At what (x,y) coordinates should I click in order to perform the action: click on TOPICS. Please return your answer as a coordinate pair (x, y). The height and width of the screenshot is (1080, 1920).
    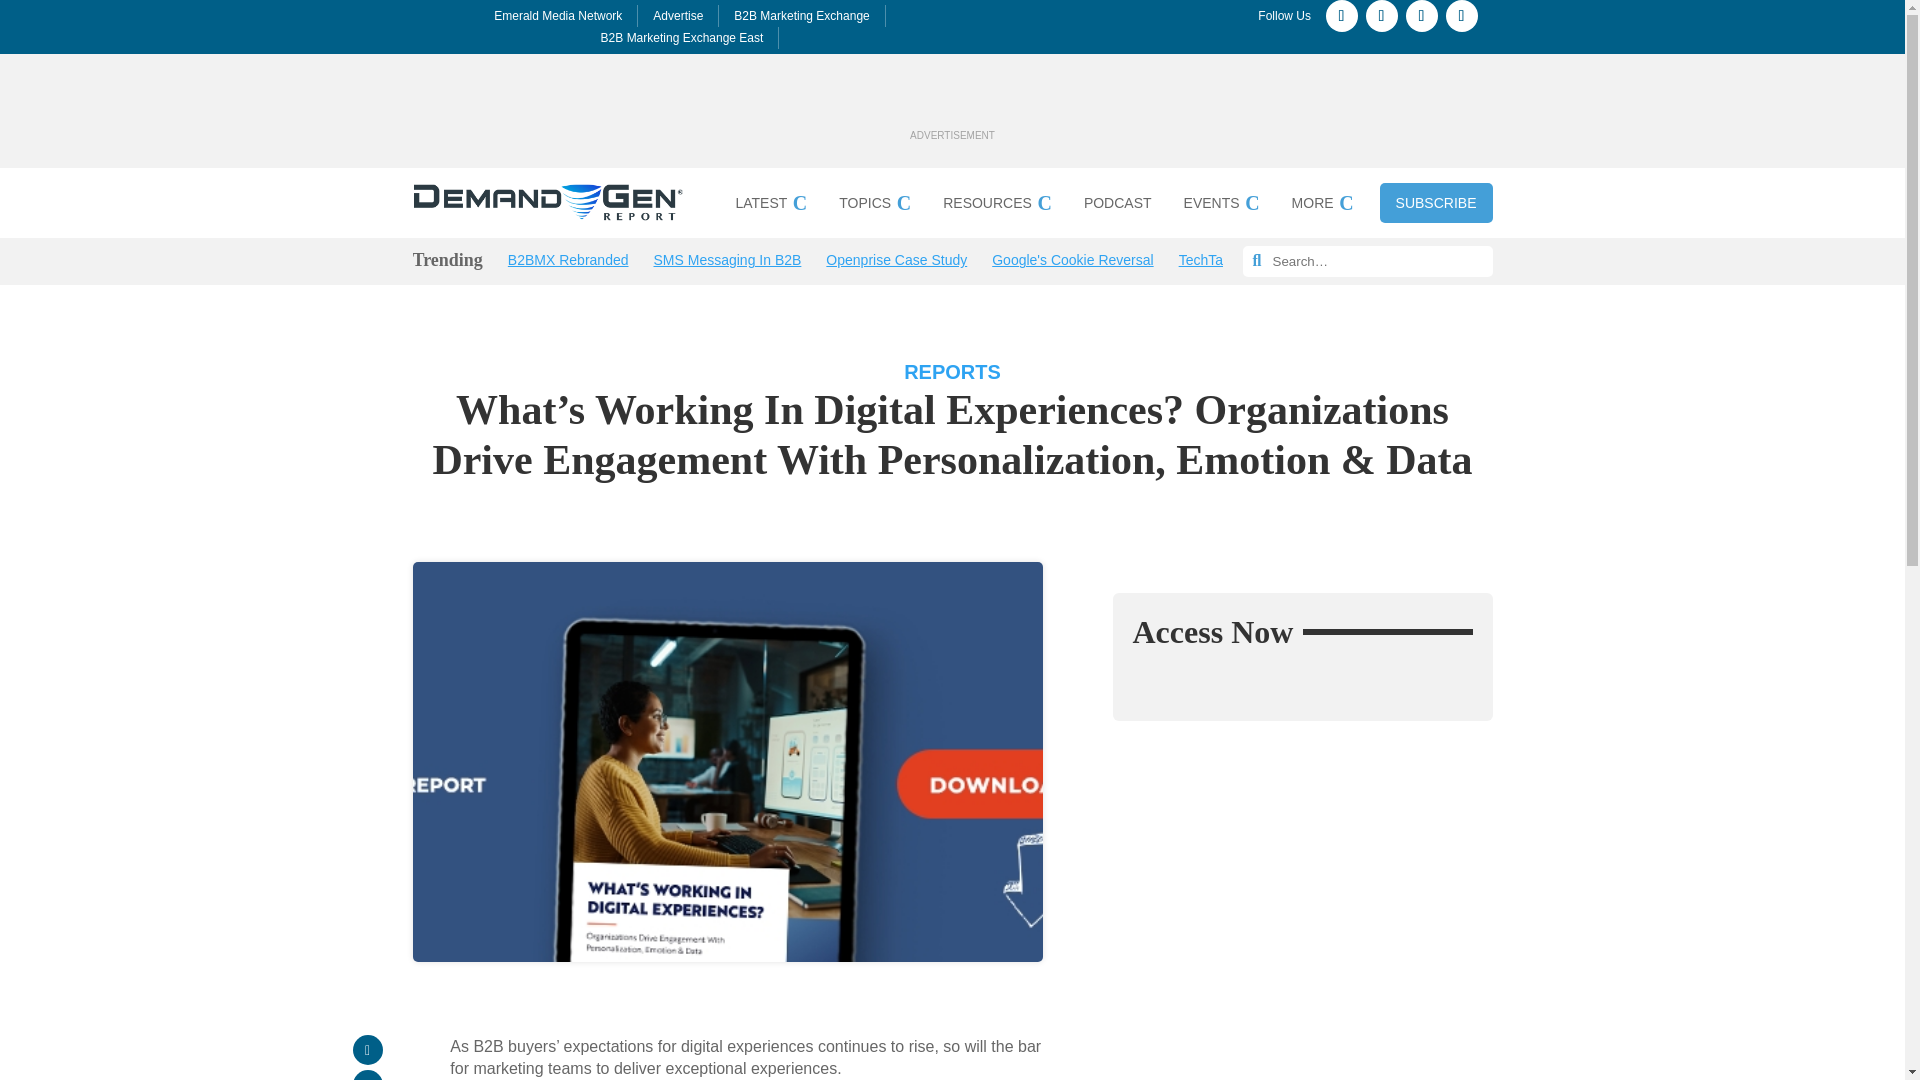
    Looking at the image, I should click on (874, 206).